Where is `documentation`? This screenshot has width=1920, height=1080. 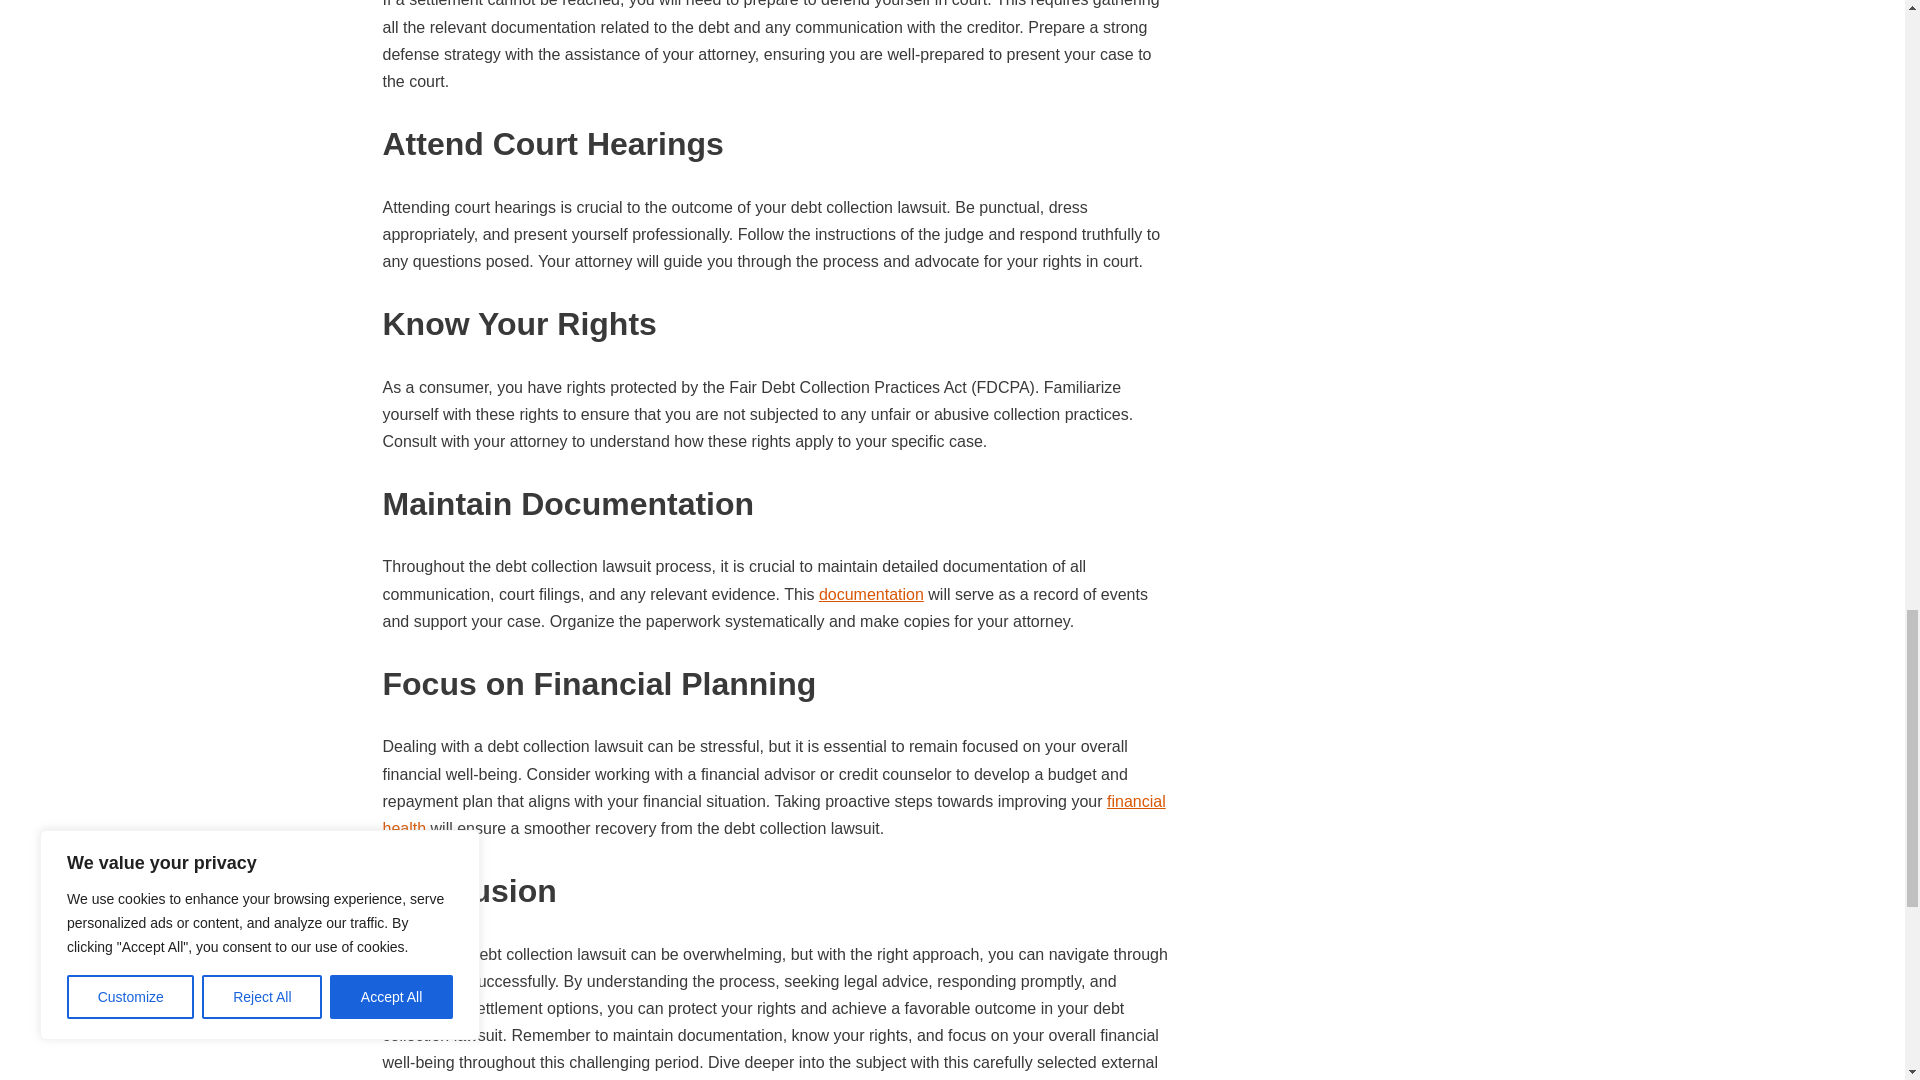
documentation is located at coordinates (871, 594).